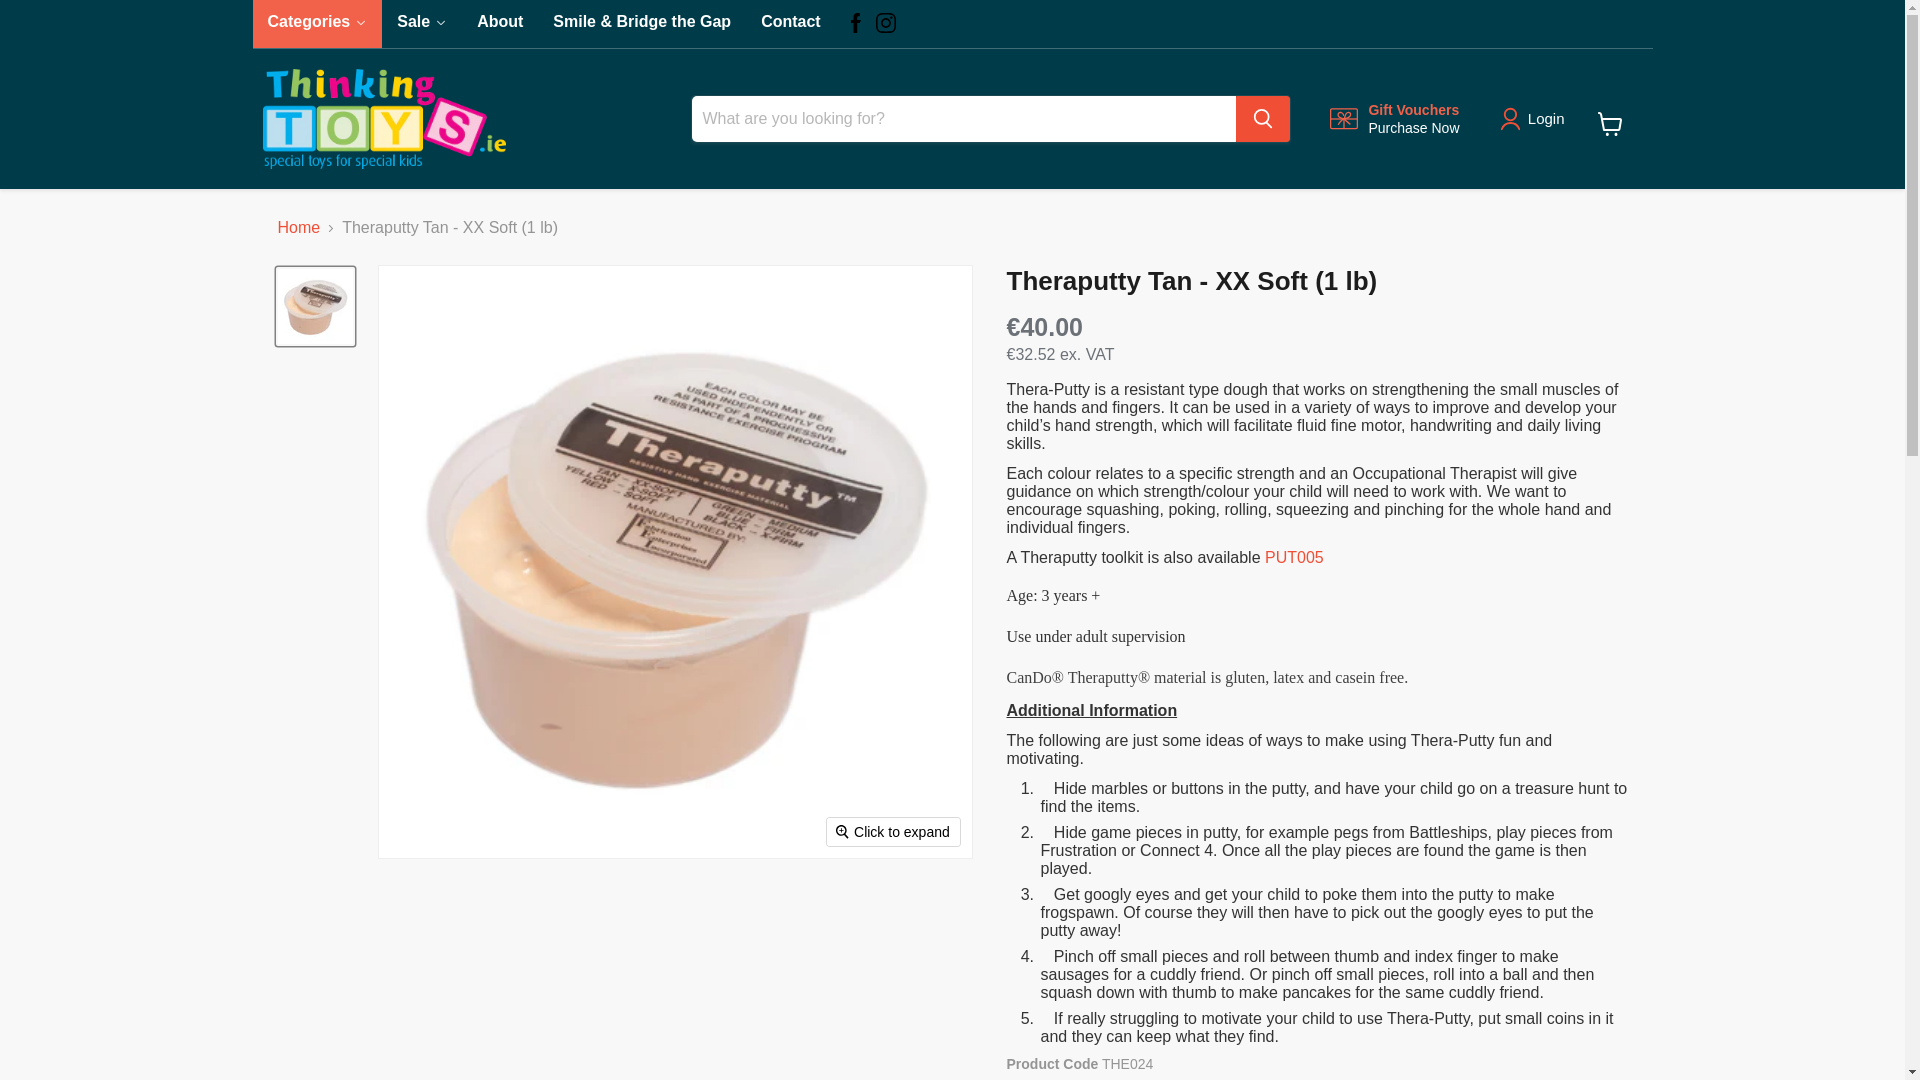 Image resolution: width=1920 pixels, height=1080 pixels. What do you see at coordinates (790, 24) in the screenshot?
I see `Sale` at bounding box center [790, 24].